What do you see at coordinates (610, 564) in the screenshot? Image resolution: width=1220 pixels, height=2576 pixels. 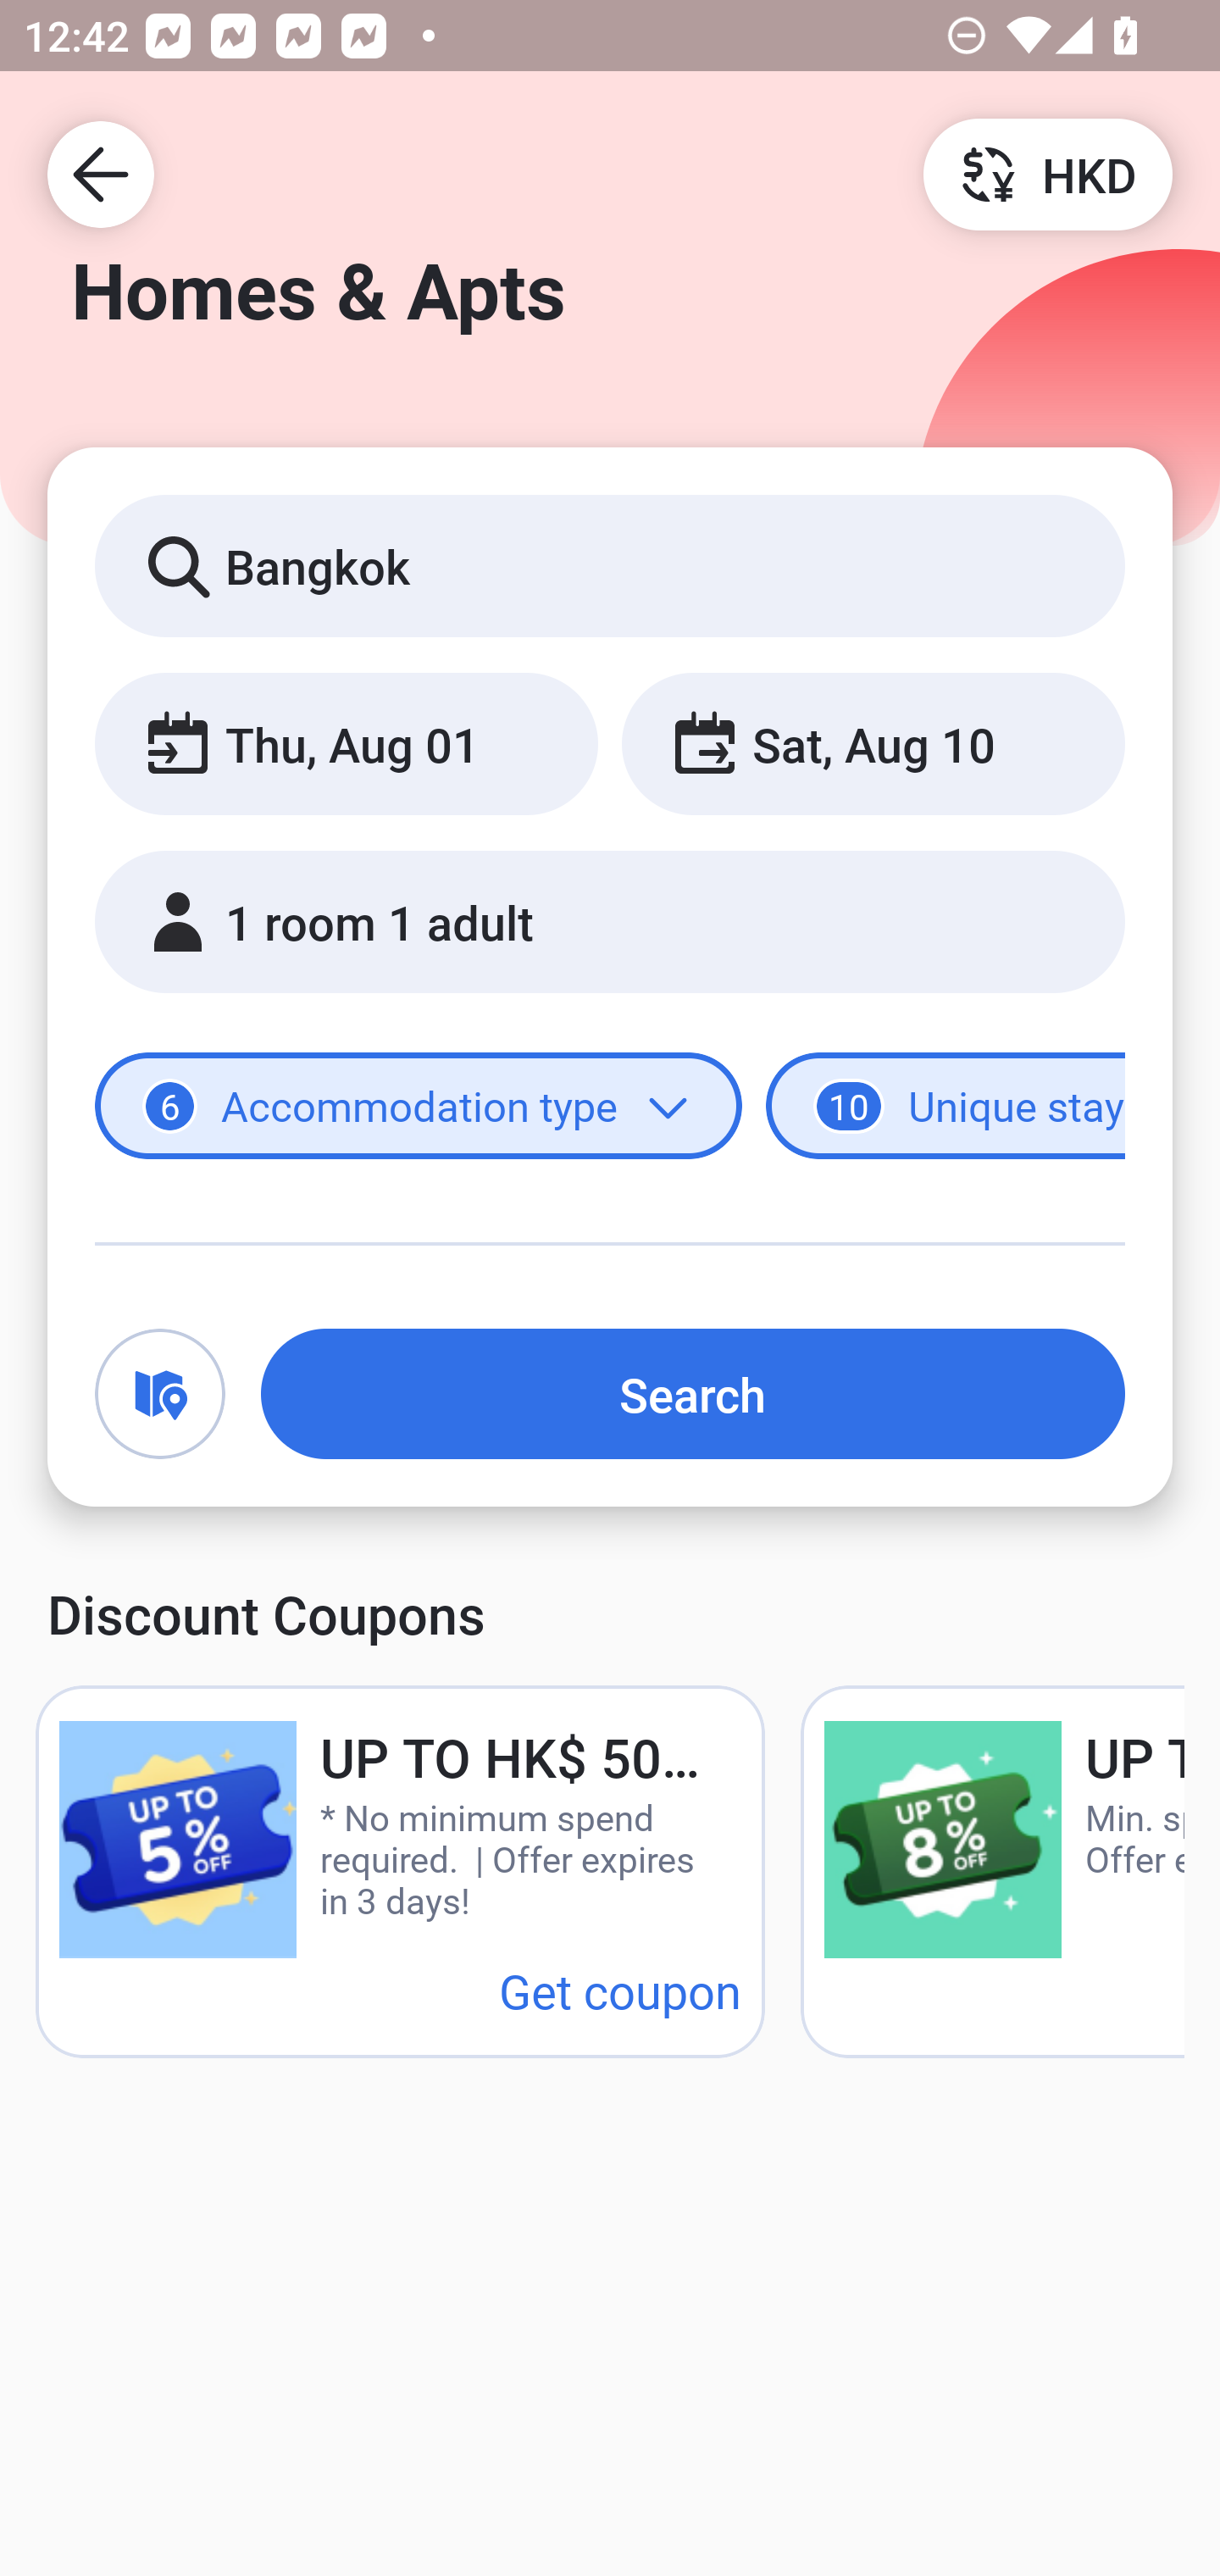 I see `Bangkok` at bounding box center [610, 564].